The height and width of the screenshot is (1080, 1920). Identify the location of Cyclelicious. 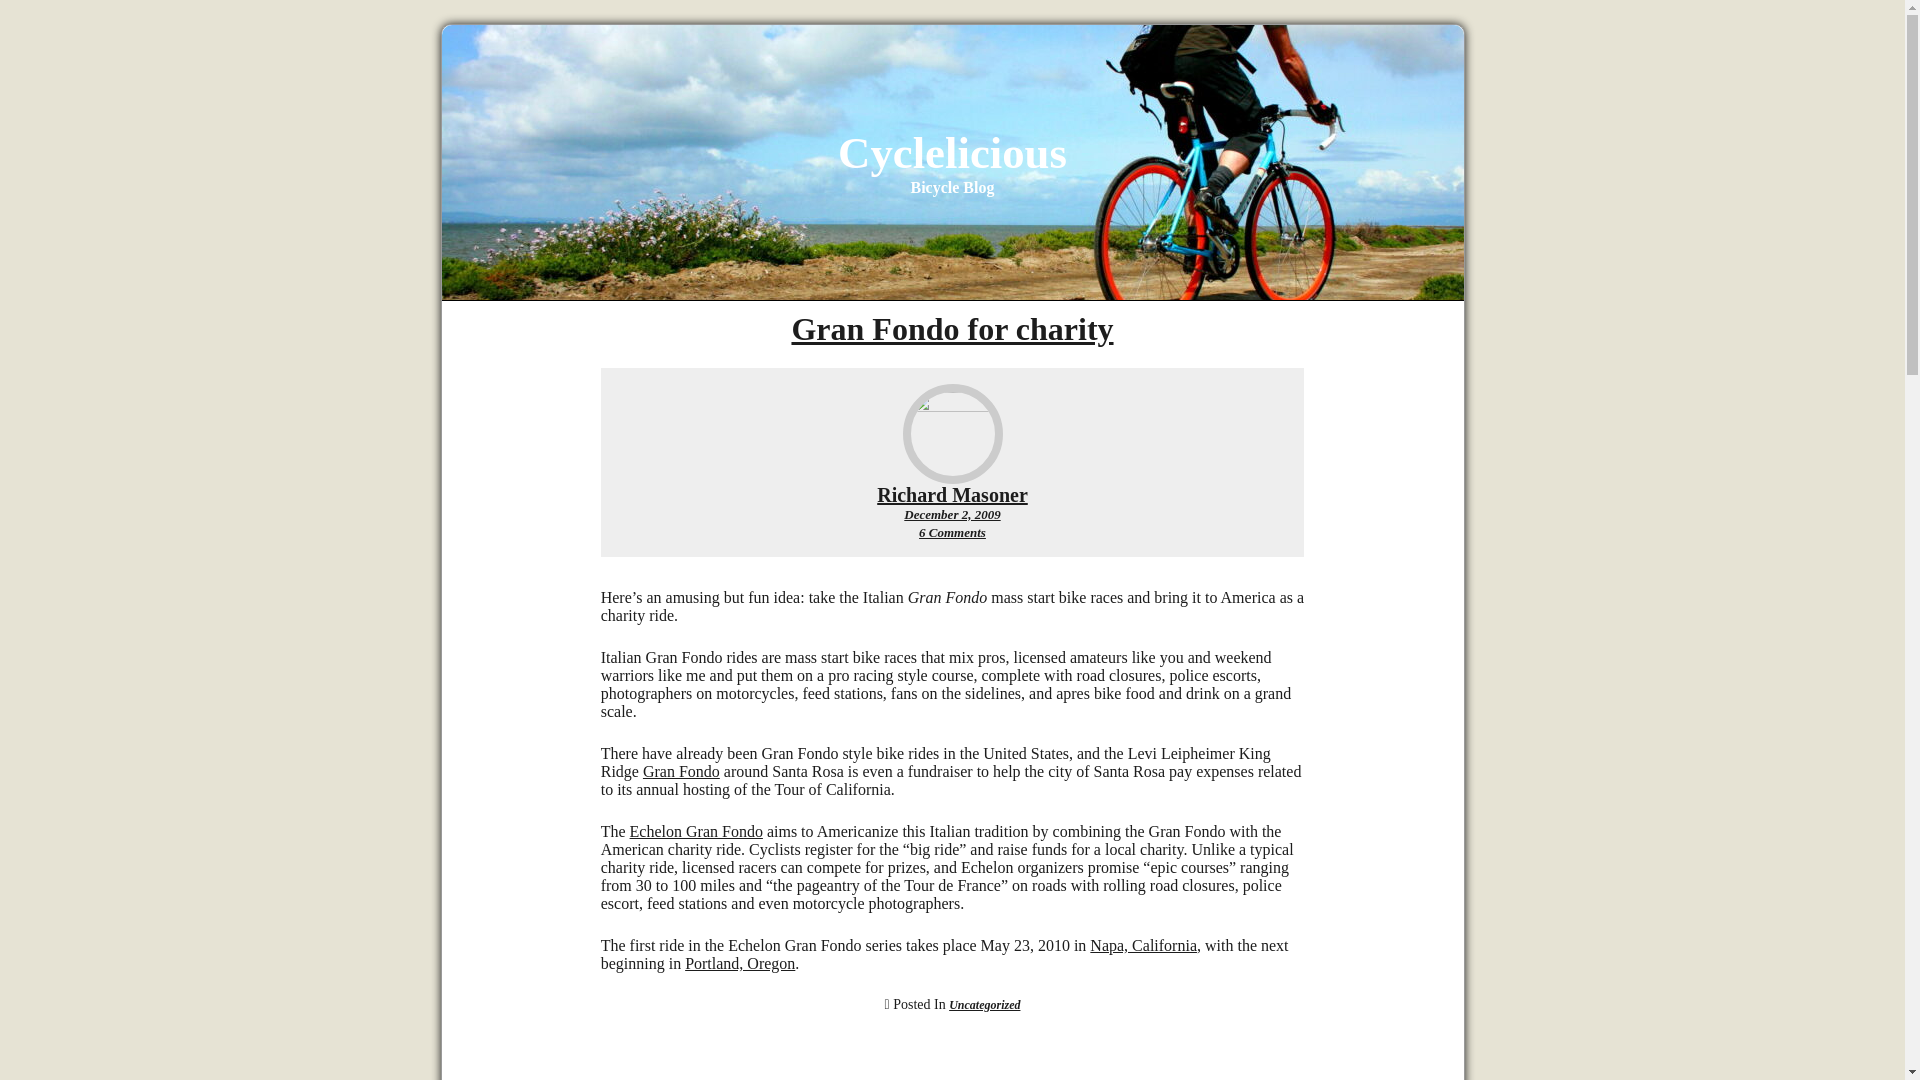
(952, 532).